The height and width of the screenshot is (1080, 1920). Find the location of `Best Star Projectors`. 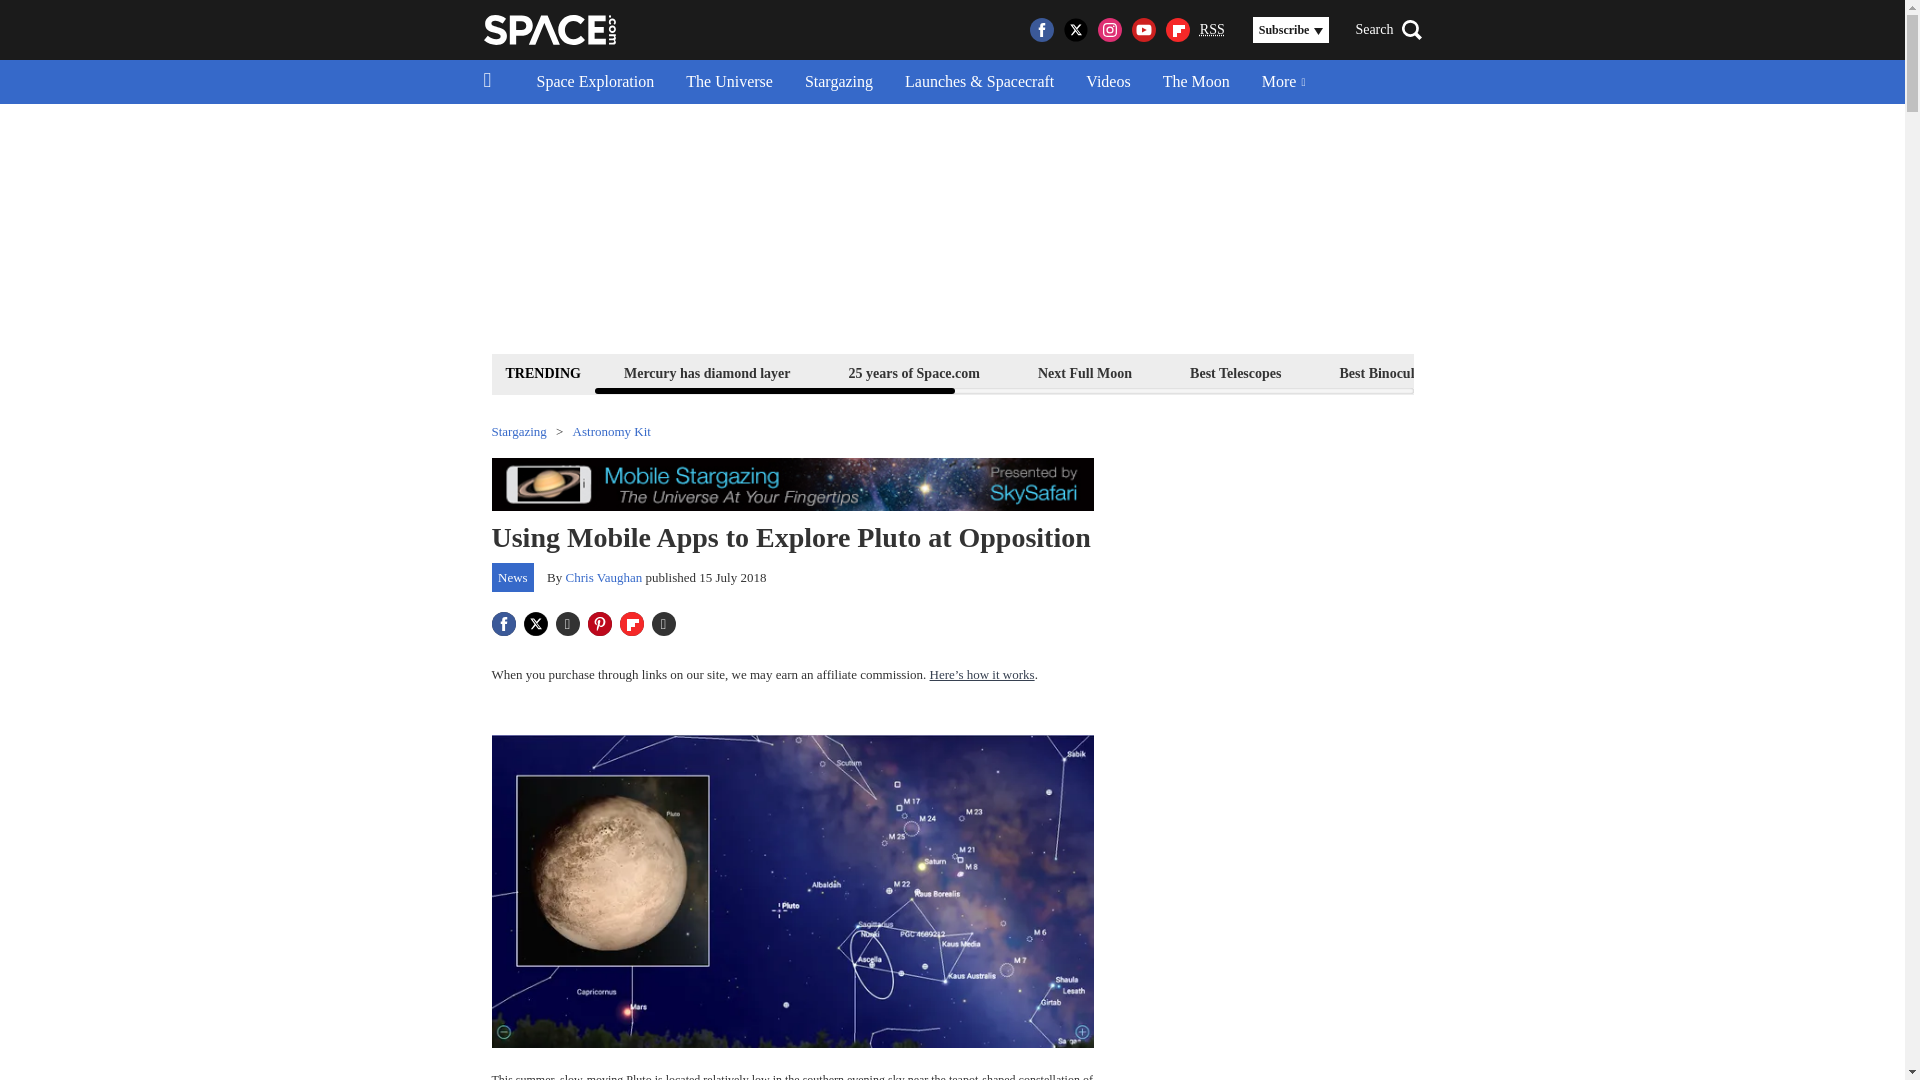

Best Star Projectors is located at coordinates (1551, 372).